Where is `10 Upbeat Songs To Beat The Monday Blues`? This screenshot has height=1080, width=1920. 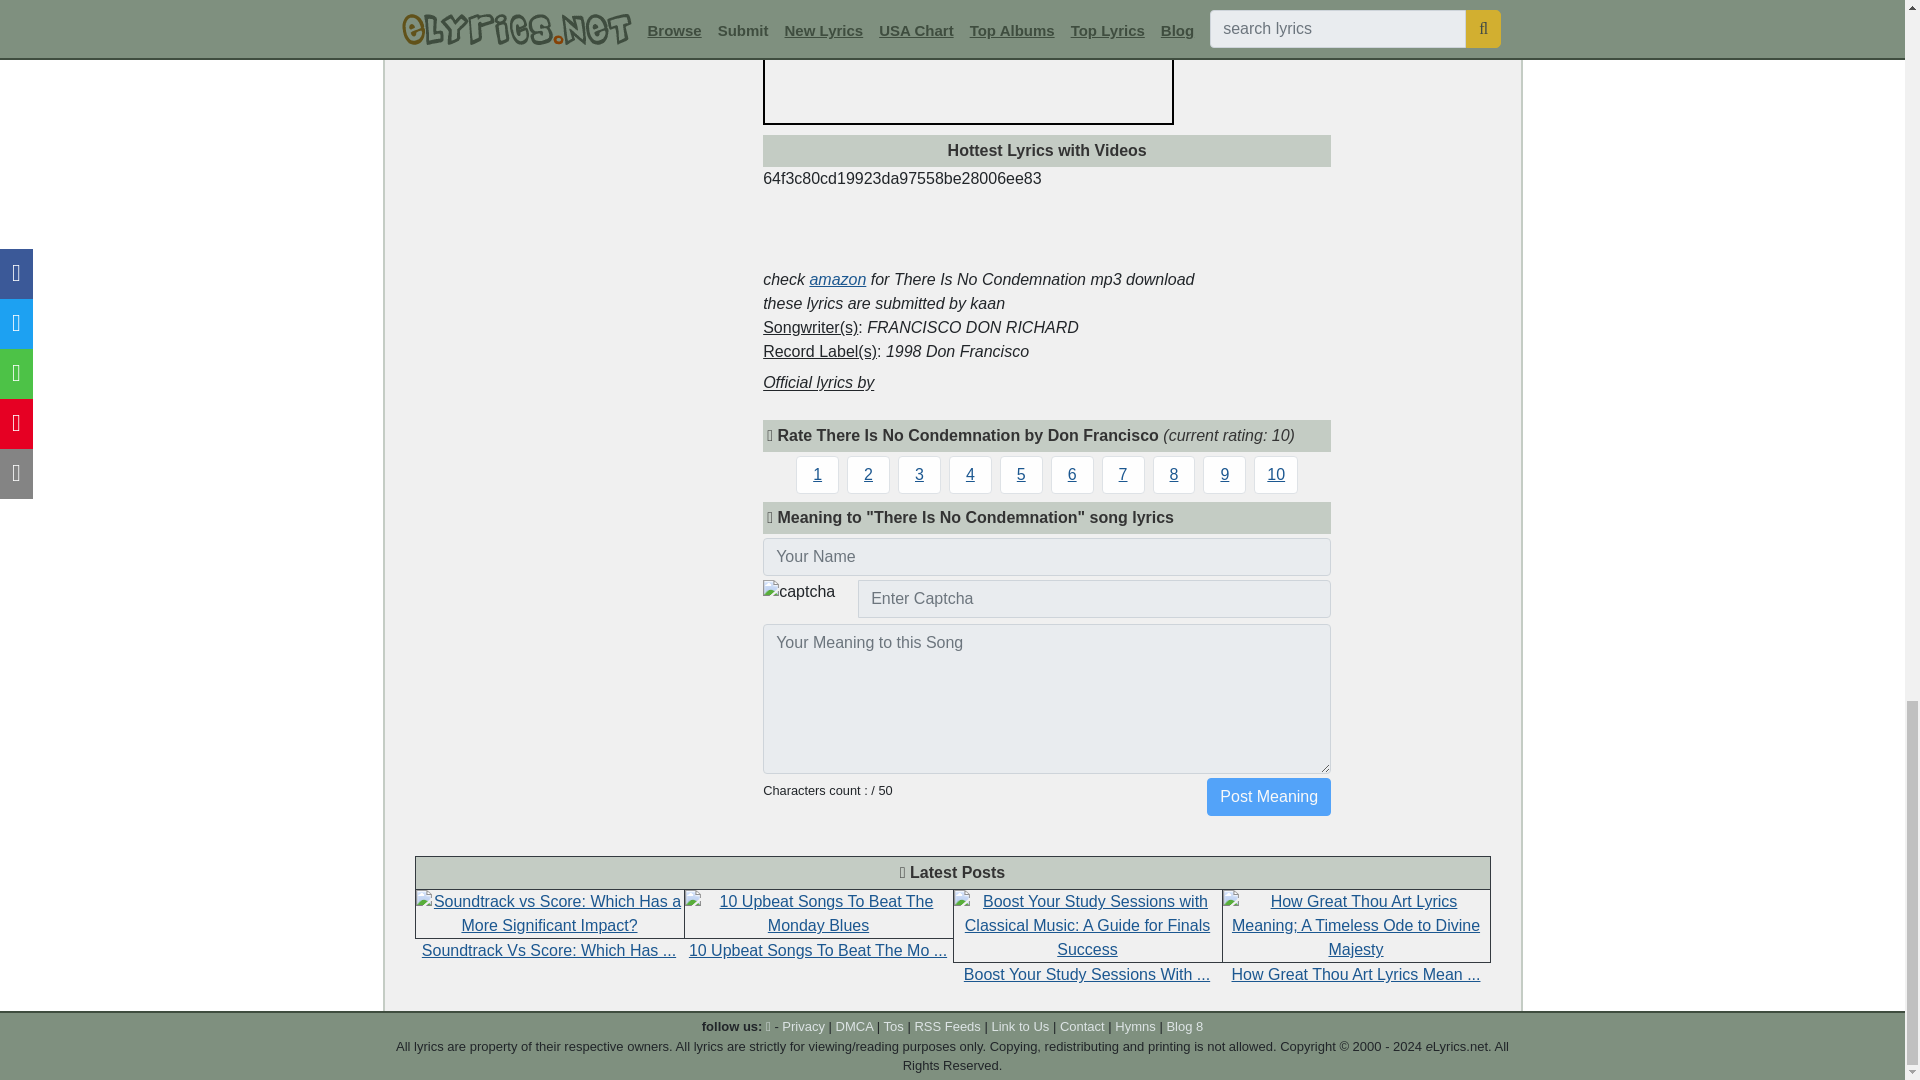 10 Upbeat Songs To Beat The Monday Blues is located at coordinates (818, 913).